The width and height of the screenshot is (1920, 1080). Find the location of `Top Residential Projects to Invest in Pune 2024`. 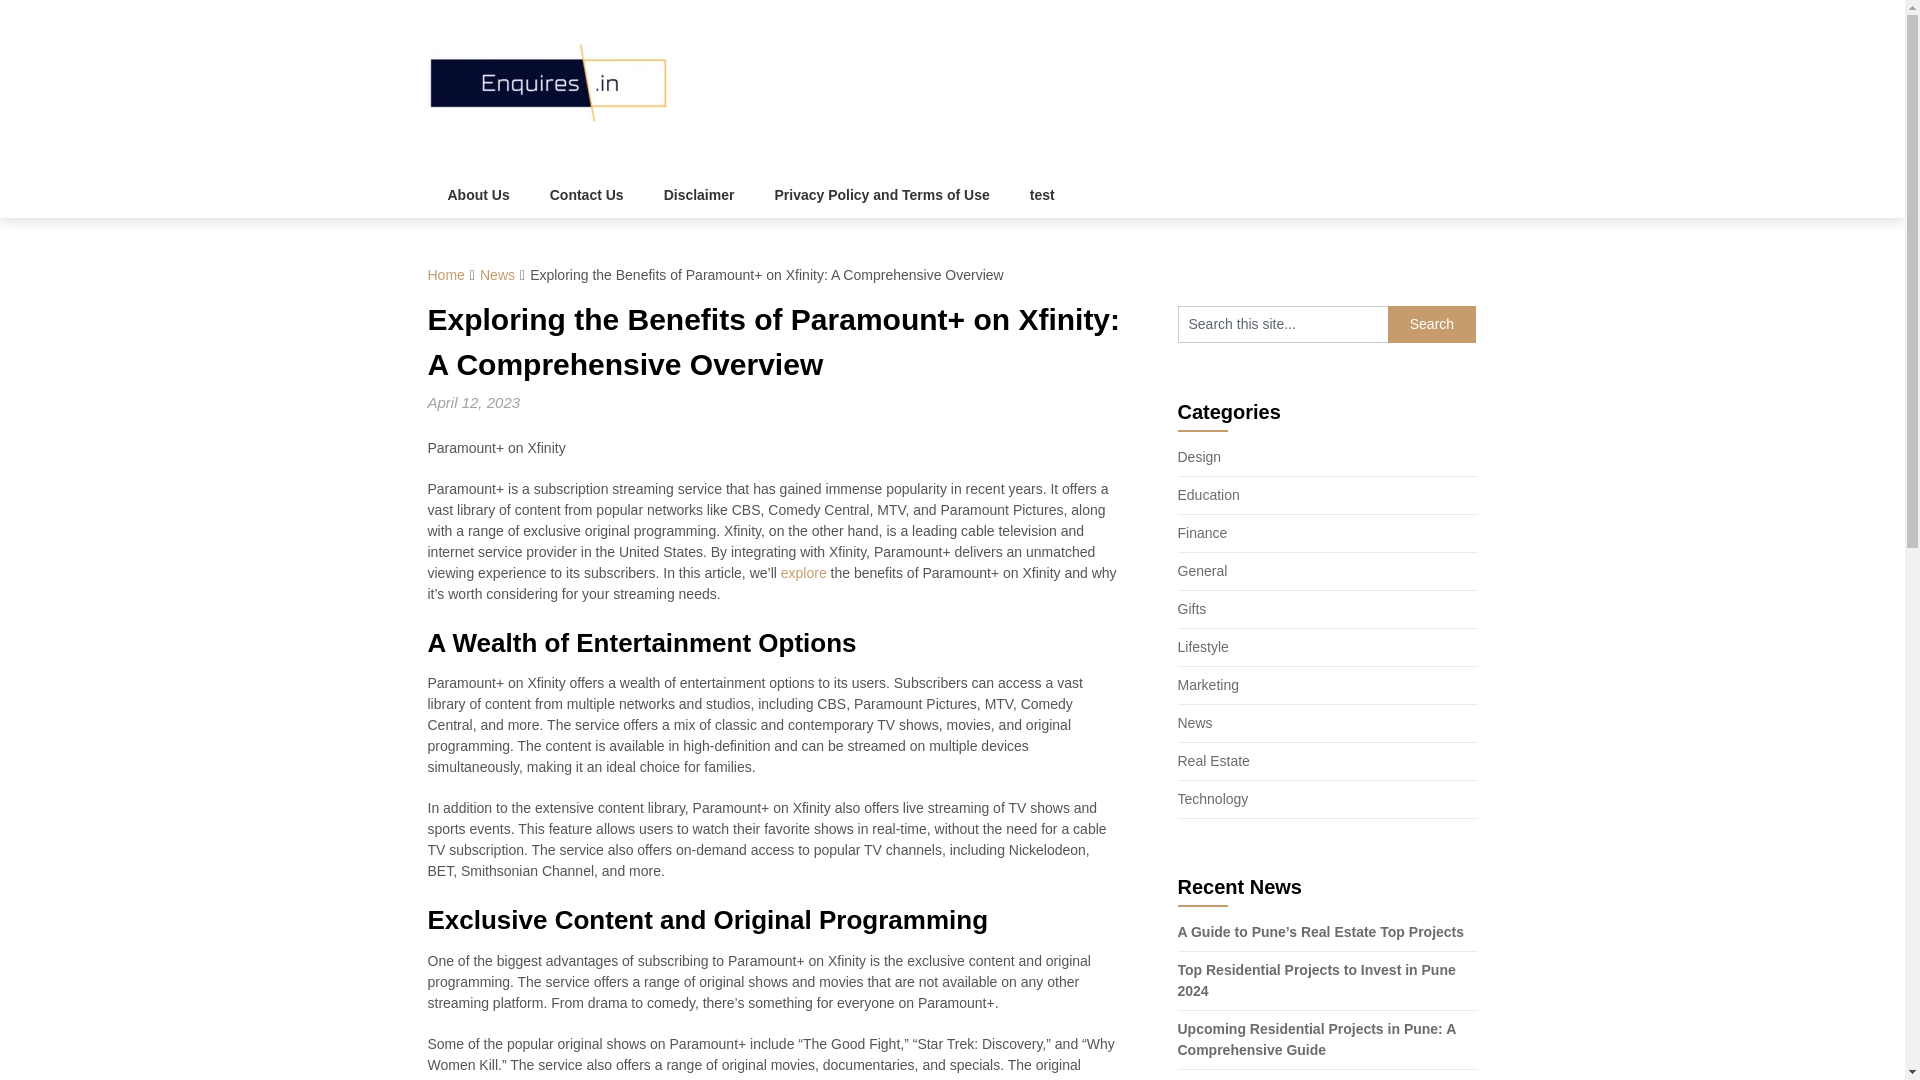

Top Residential Projects to Invest in Pune 2024 is located at coordinates (1316, 980).